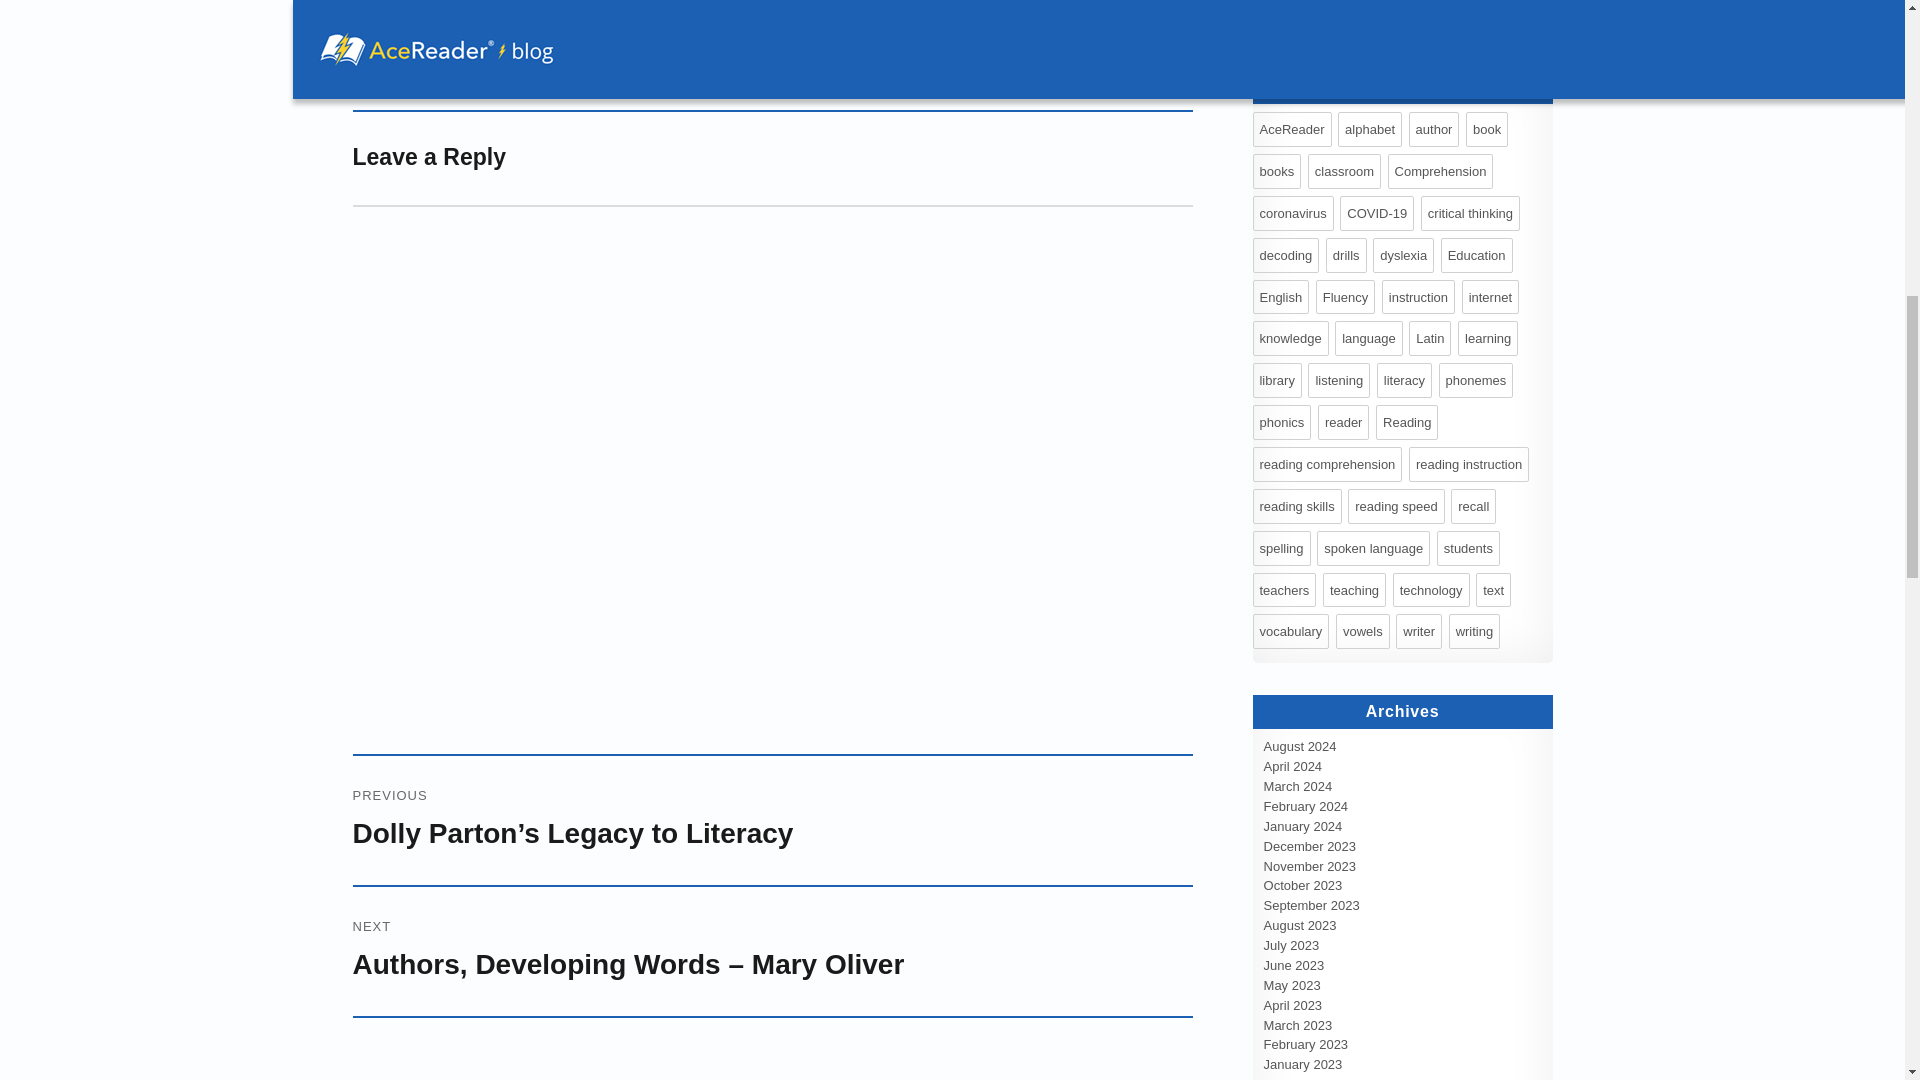 This screenshot has width=1920, height=1080. What do you see at coordinates (580, 38) in the screenshot?
I see `language development` at bounding box center [580, 38].